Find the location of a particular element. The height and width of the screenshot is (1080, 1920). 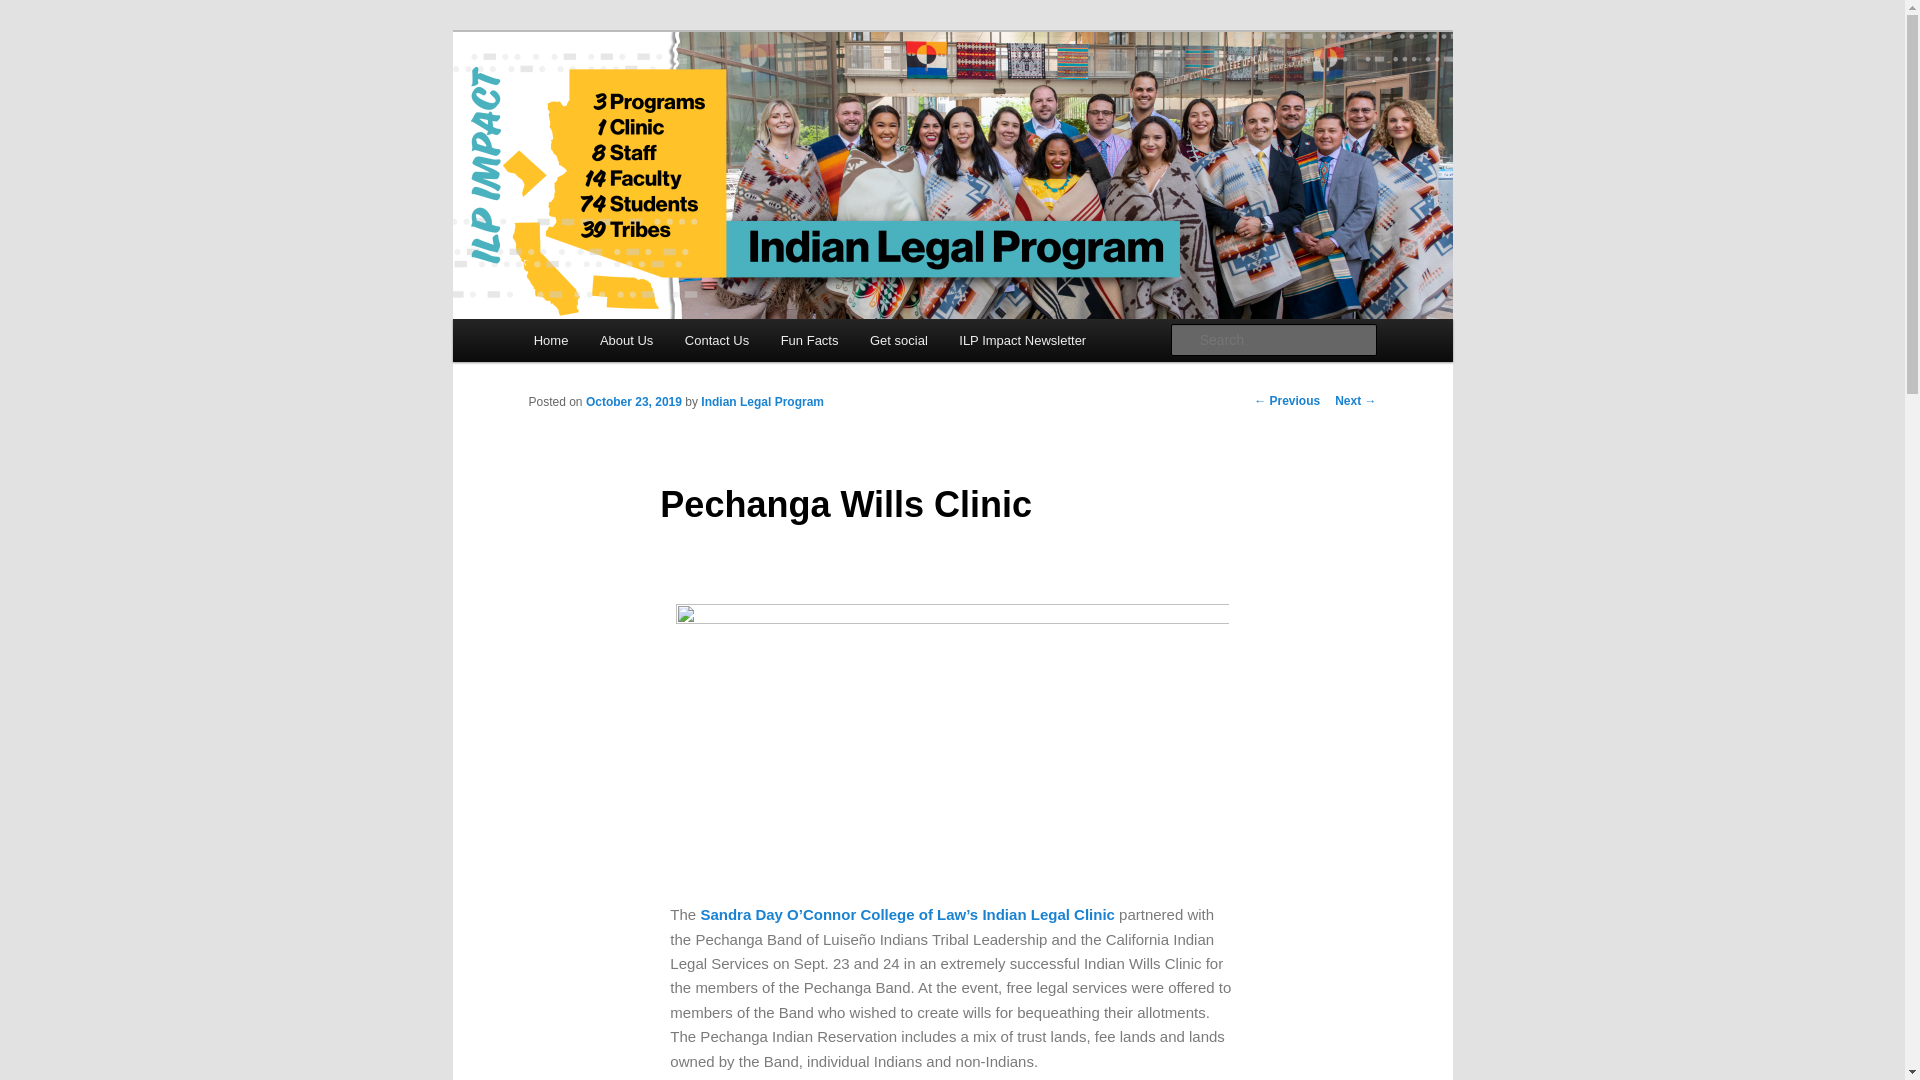

About Us is located at coordinates (626, 340).